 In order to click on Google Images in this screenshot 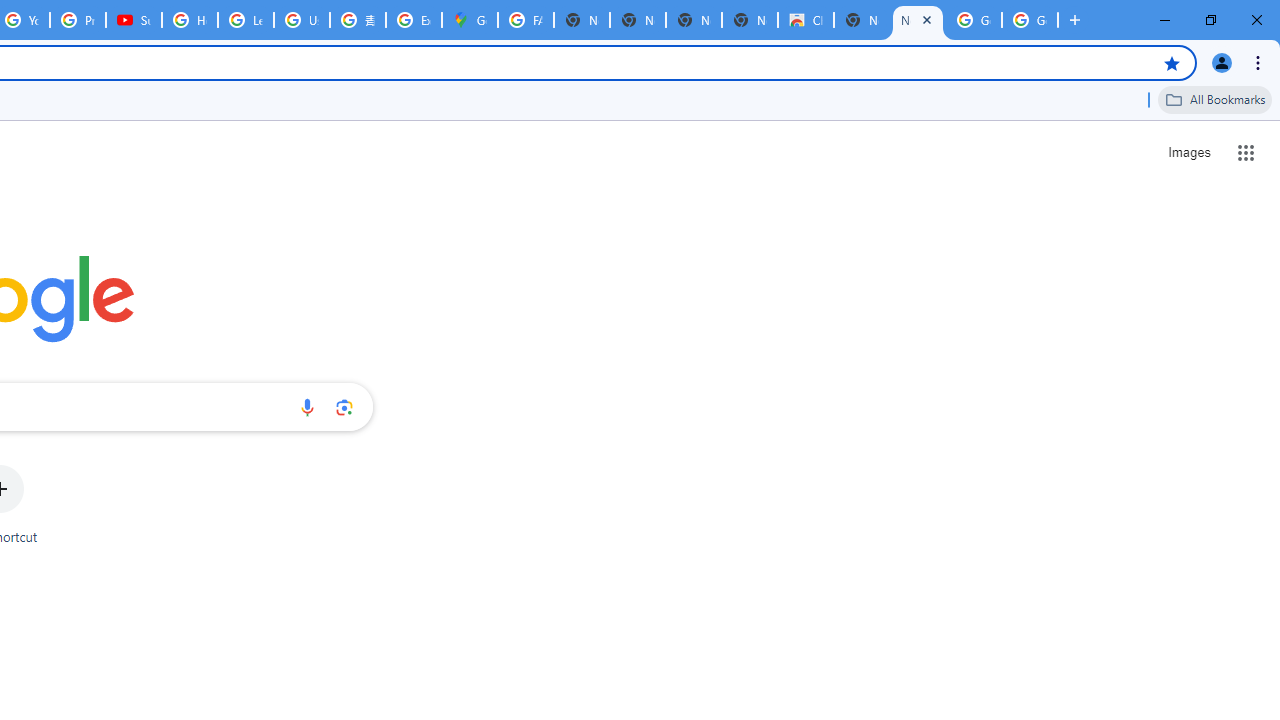, I will do `click(974, 20)`.